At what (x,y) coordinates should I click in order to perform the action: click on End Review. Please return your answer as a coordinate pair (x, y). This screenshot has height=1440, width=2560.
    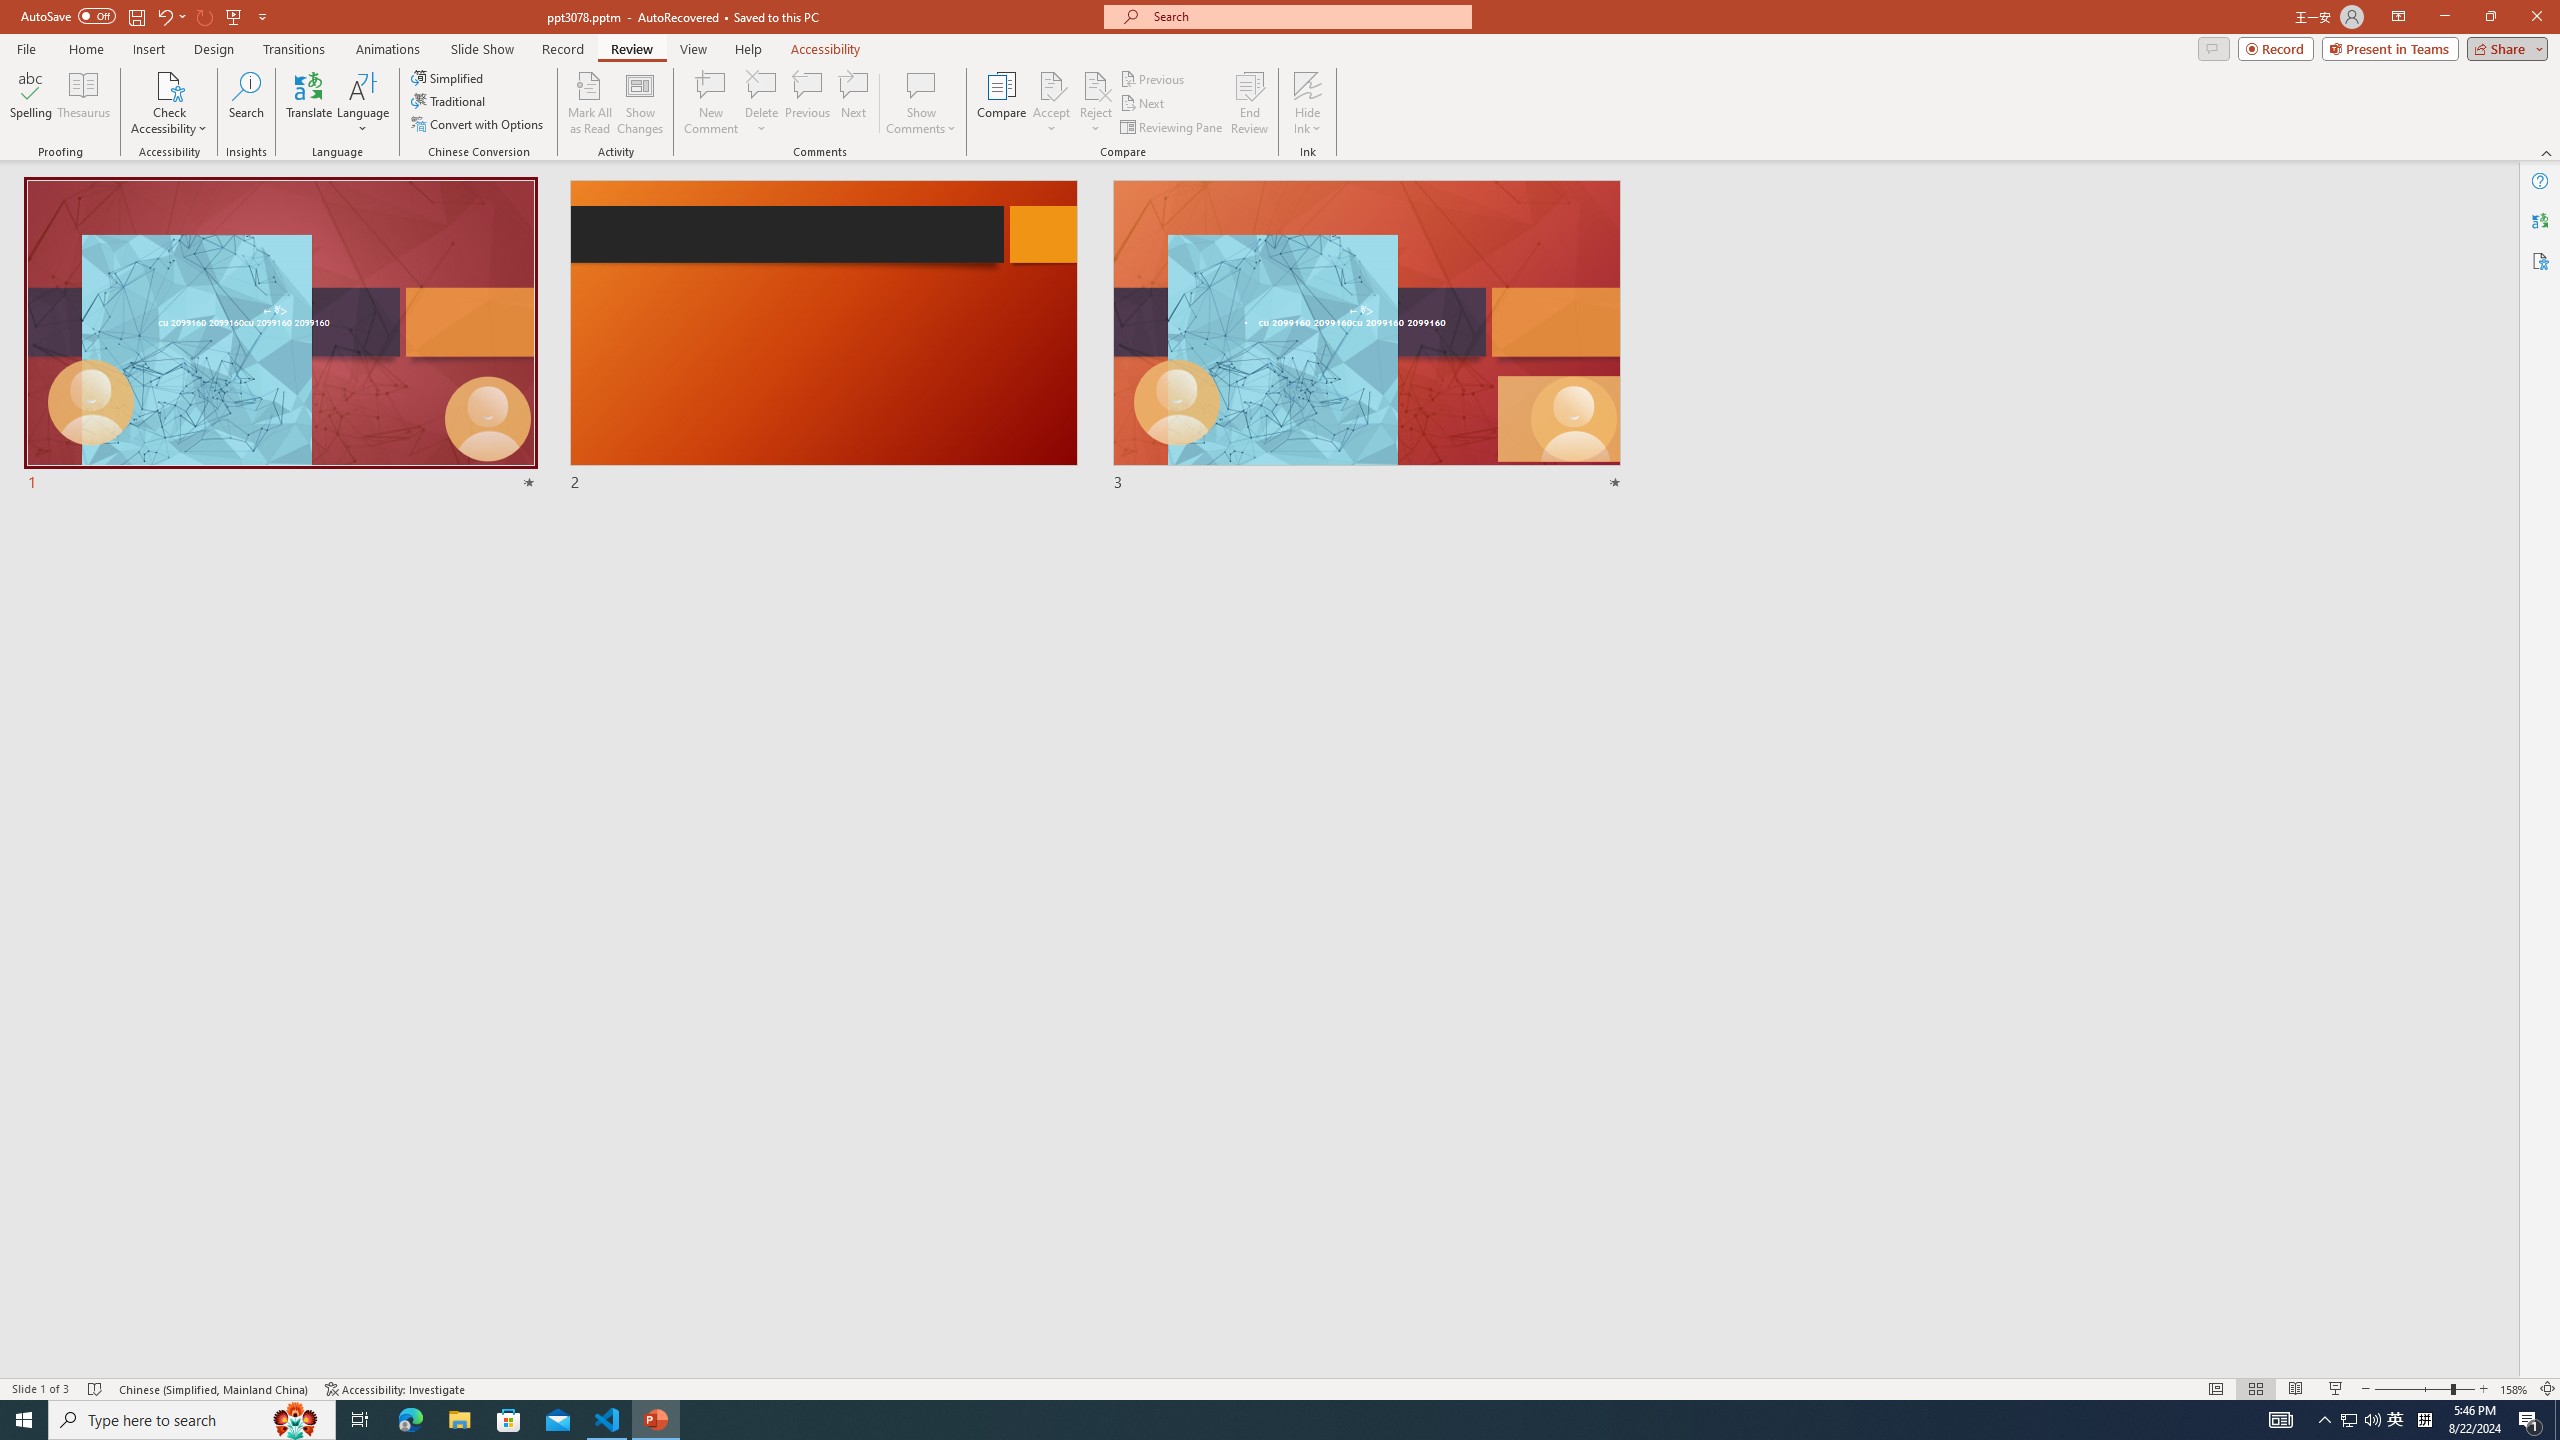
    Looking at the image, I should click on (1248, 103).